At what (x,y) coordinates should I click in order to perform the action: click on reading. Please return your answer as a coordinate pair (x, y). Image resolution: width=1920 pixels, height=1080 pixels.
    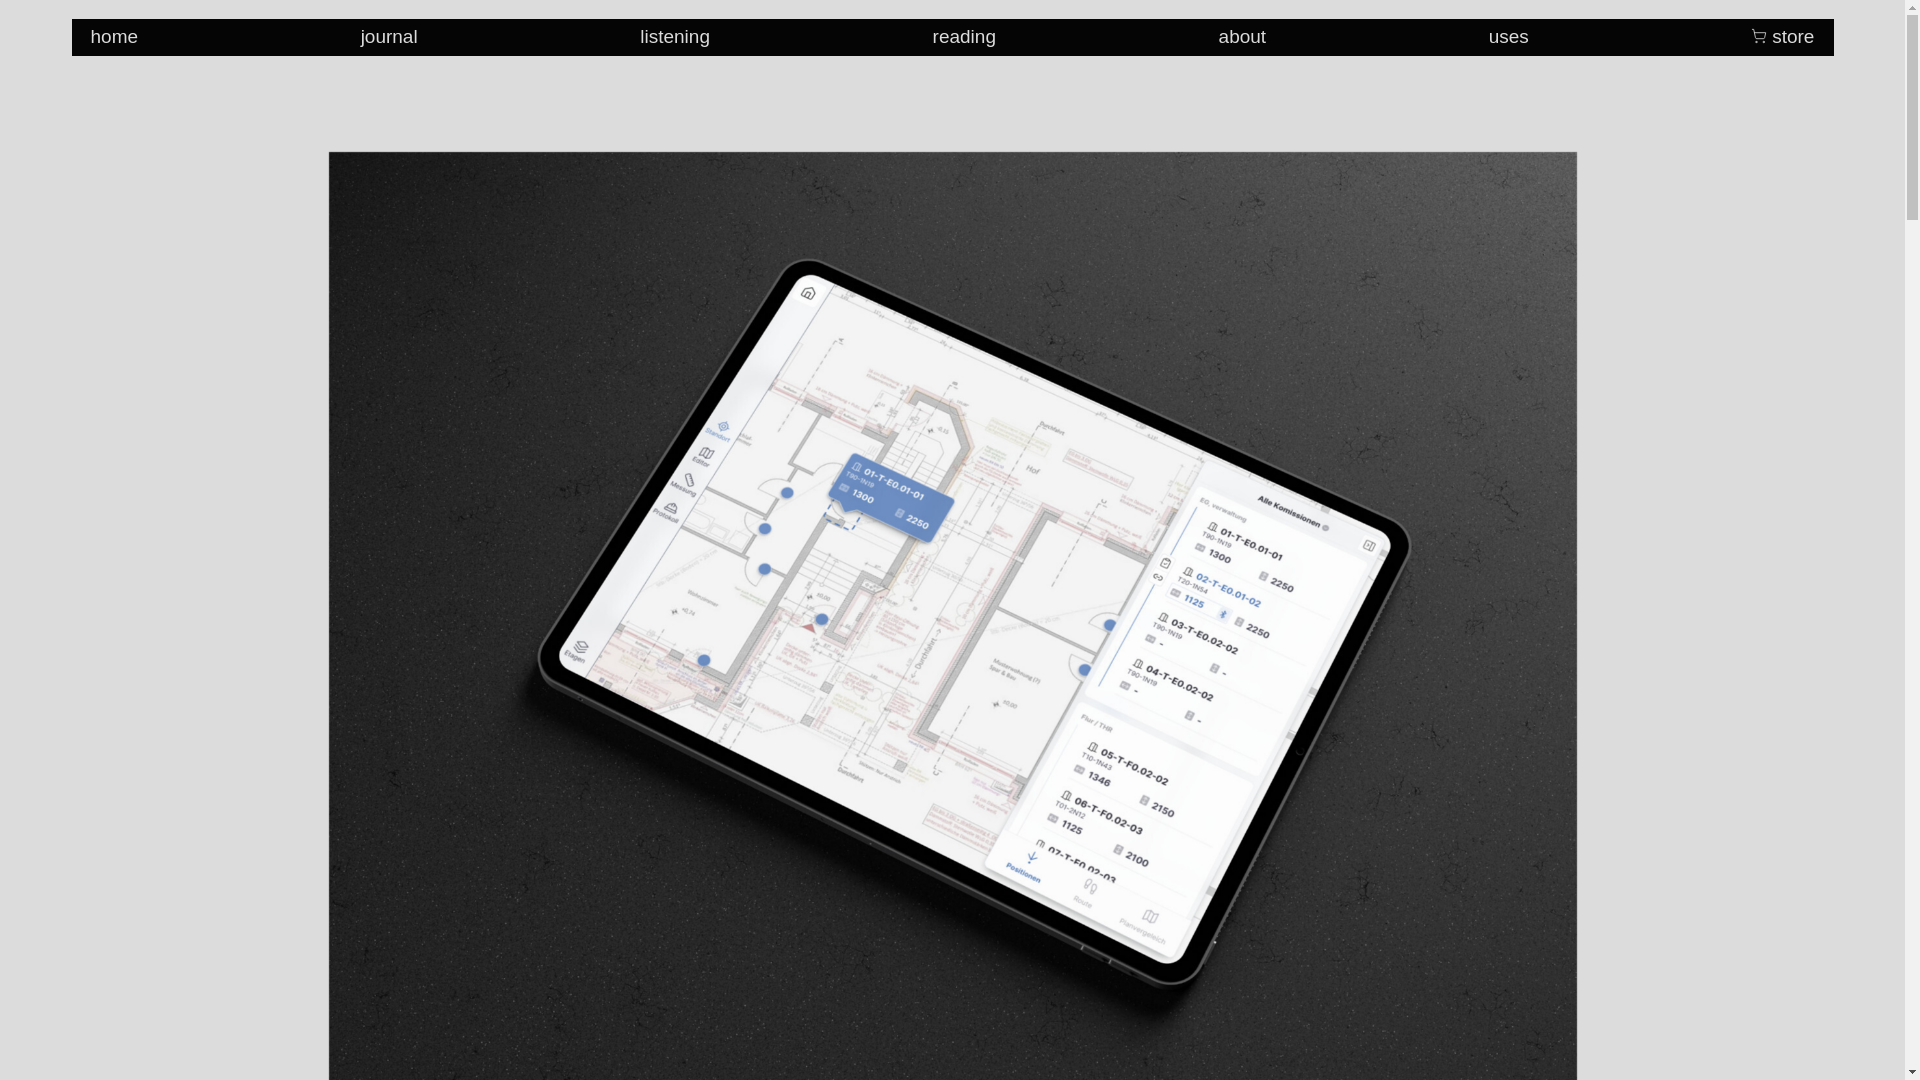
    Looking at the image, I should click on (964, 36).